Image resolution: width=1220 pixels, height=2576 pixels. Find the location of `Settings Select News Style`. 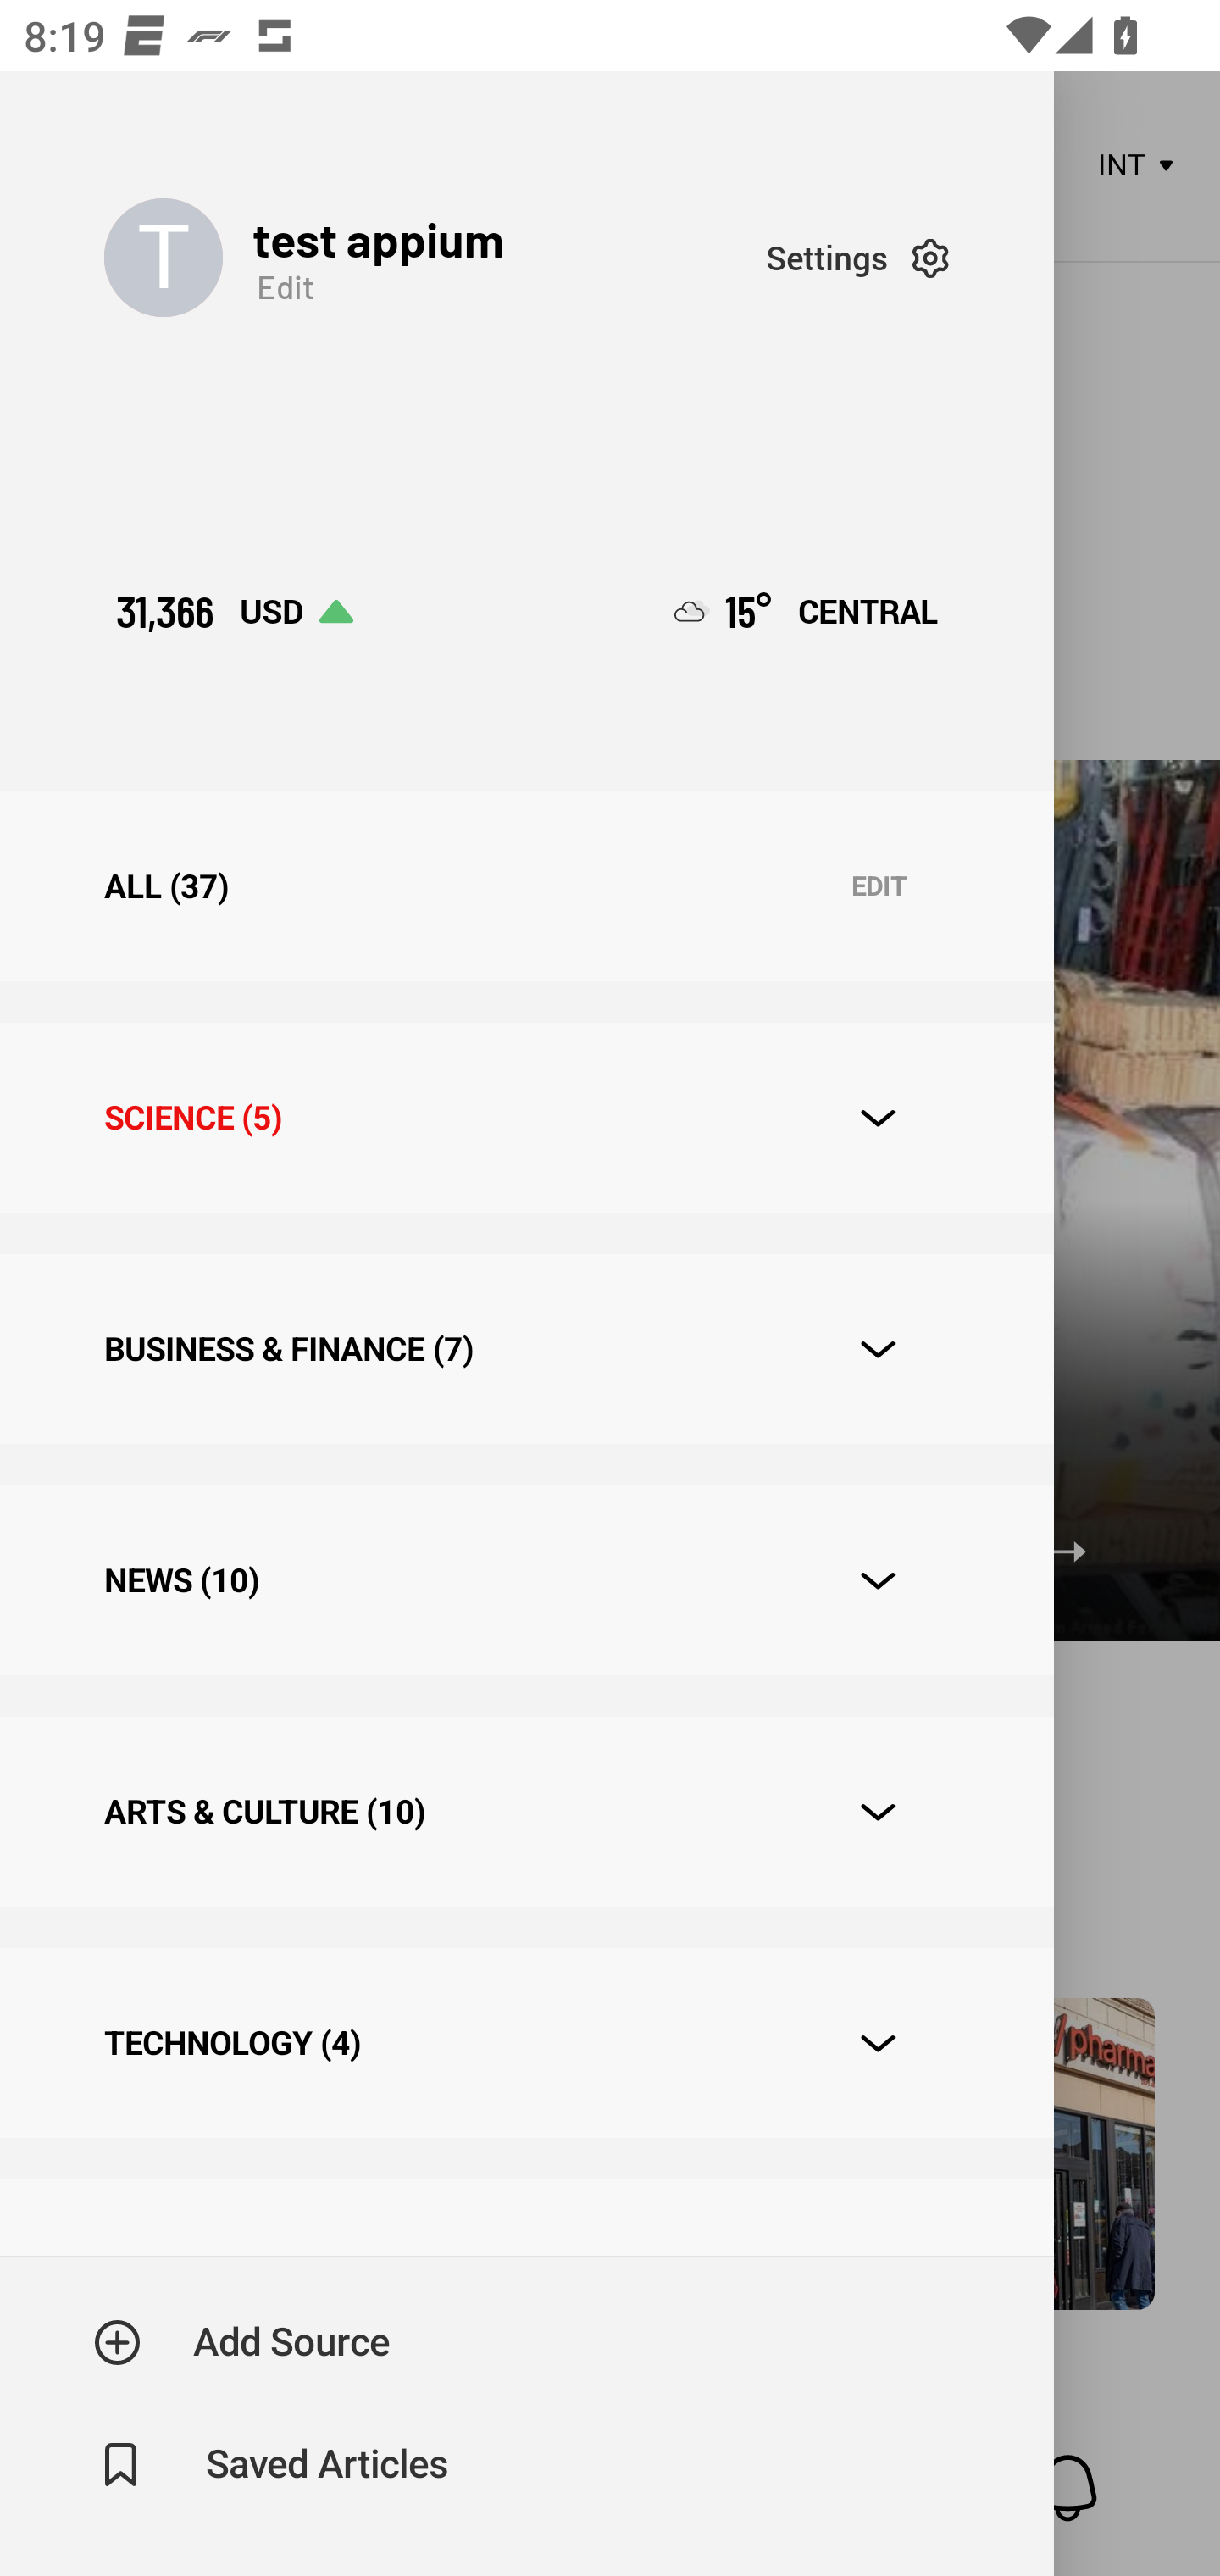

Settings Select News Style is located at coordinates (857, 258).